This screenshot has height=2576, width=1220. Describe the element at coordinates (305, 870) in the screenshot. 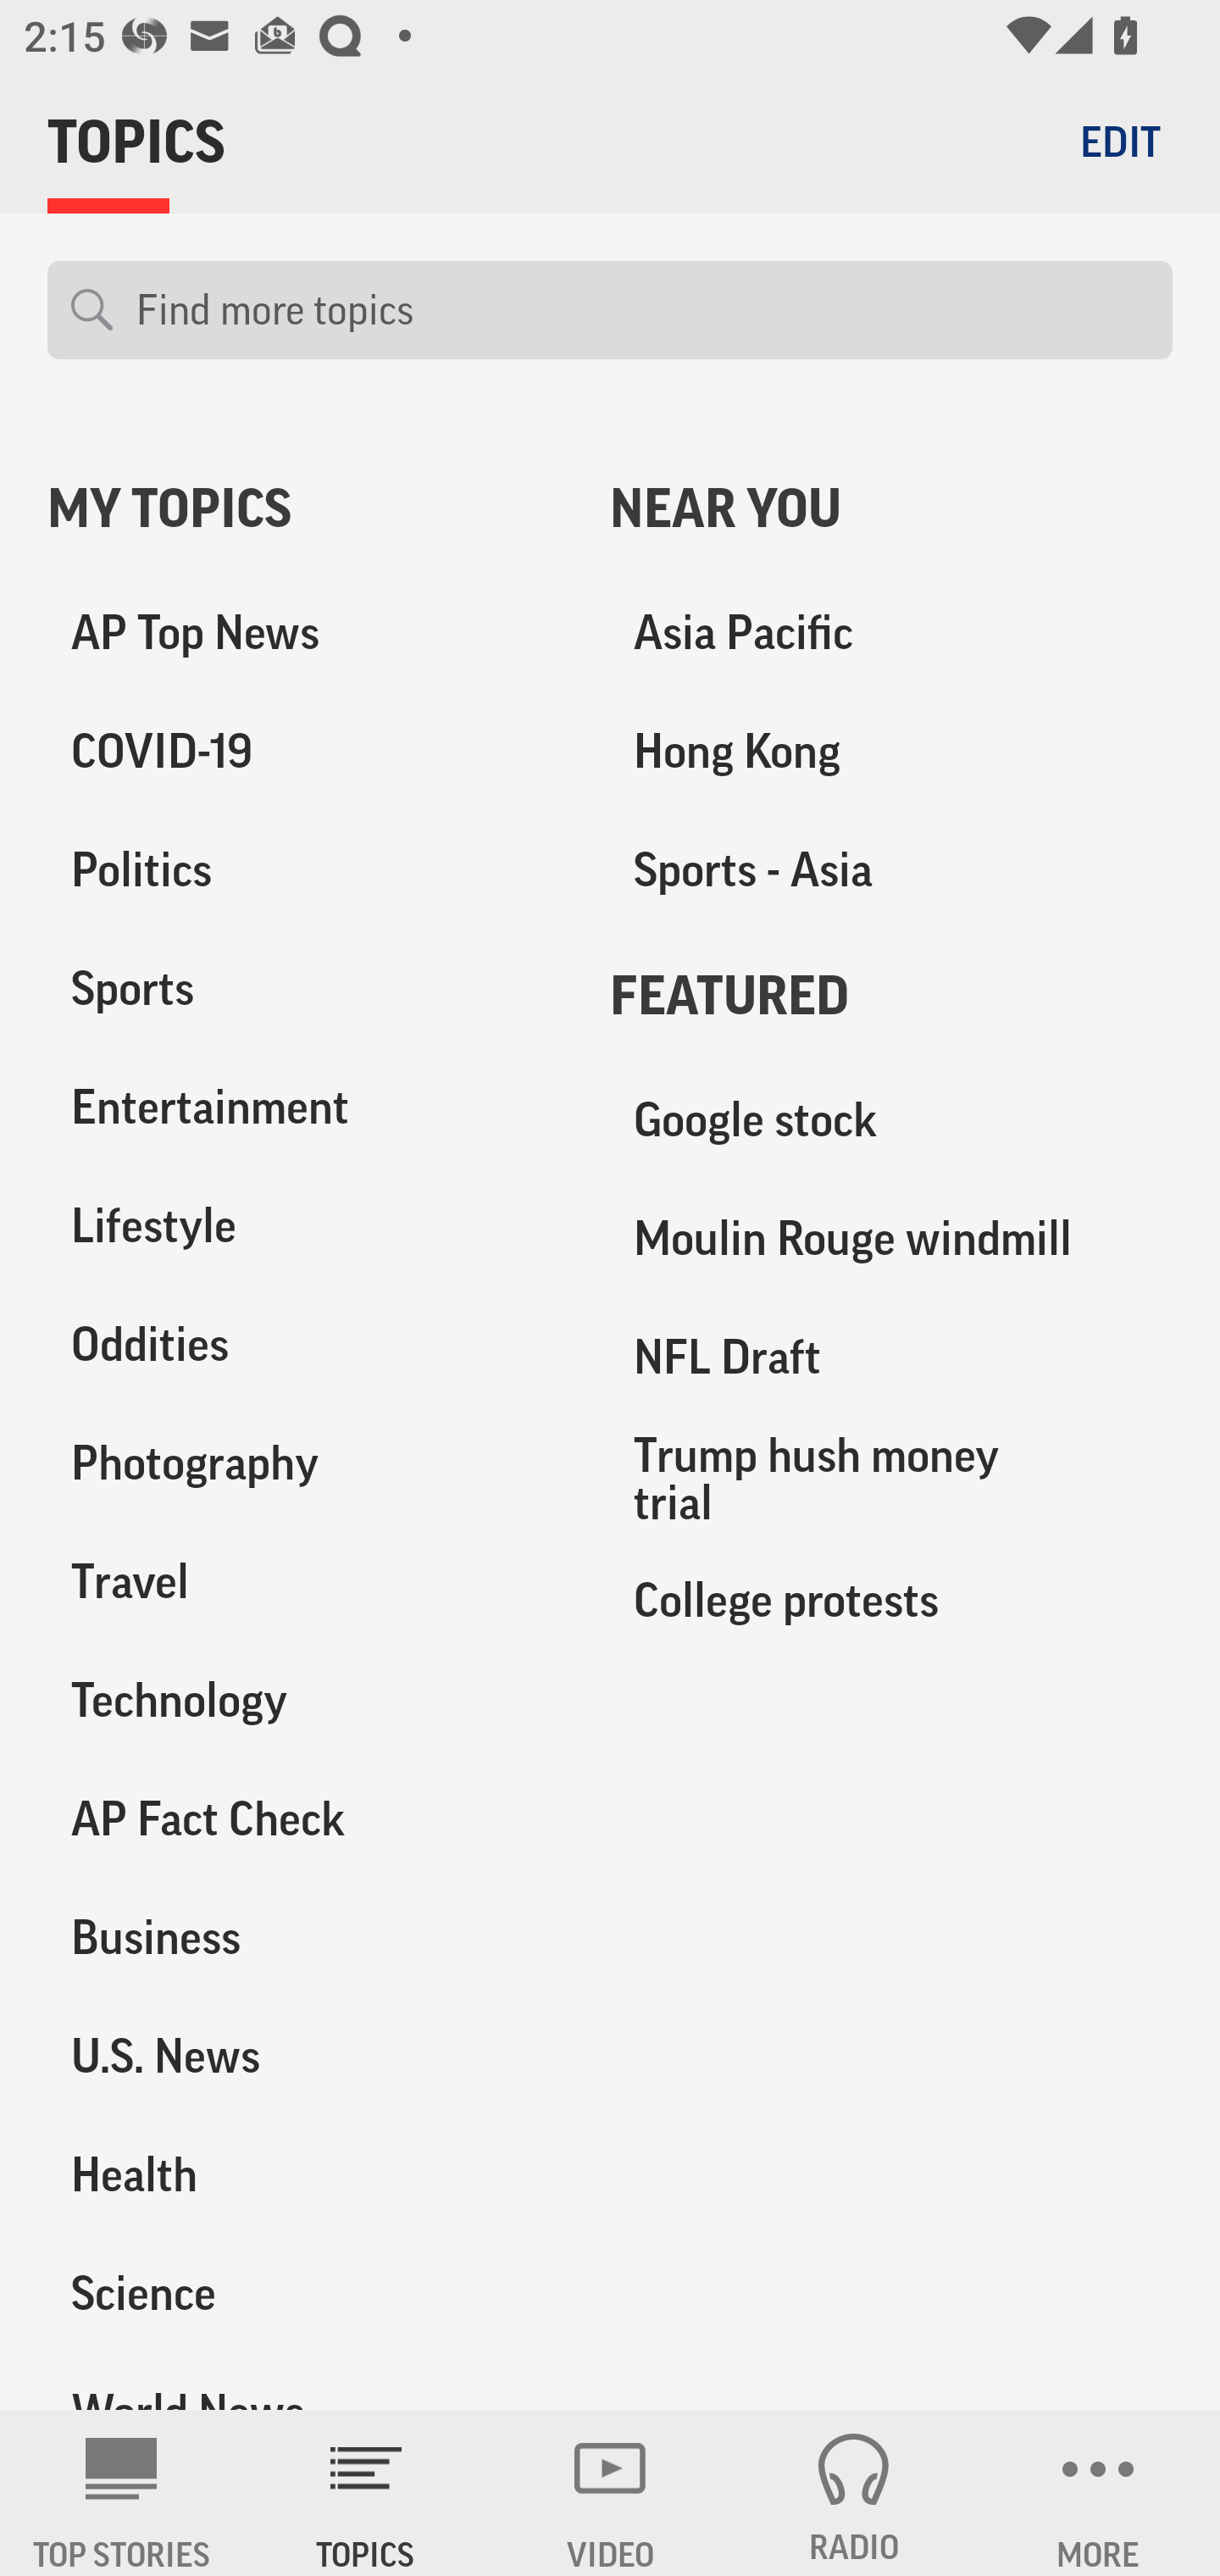

I see `Politics` at that location.